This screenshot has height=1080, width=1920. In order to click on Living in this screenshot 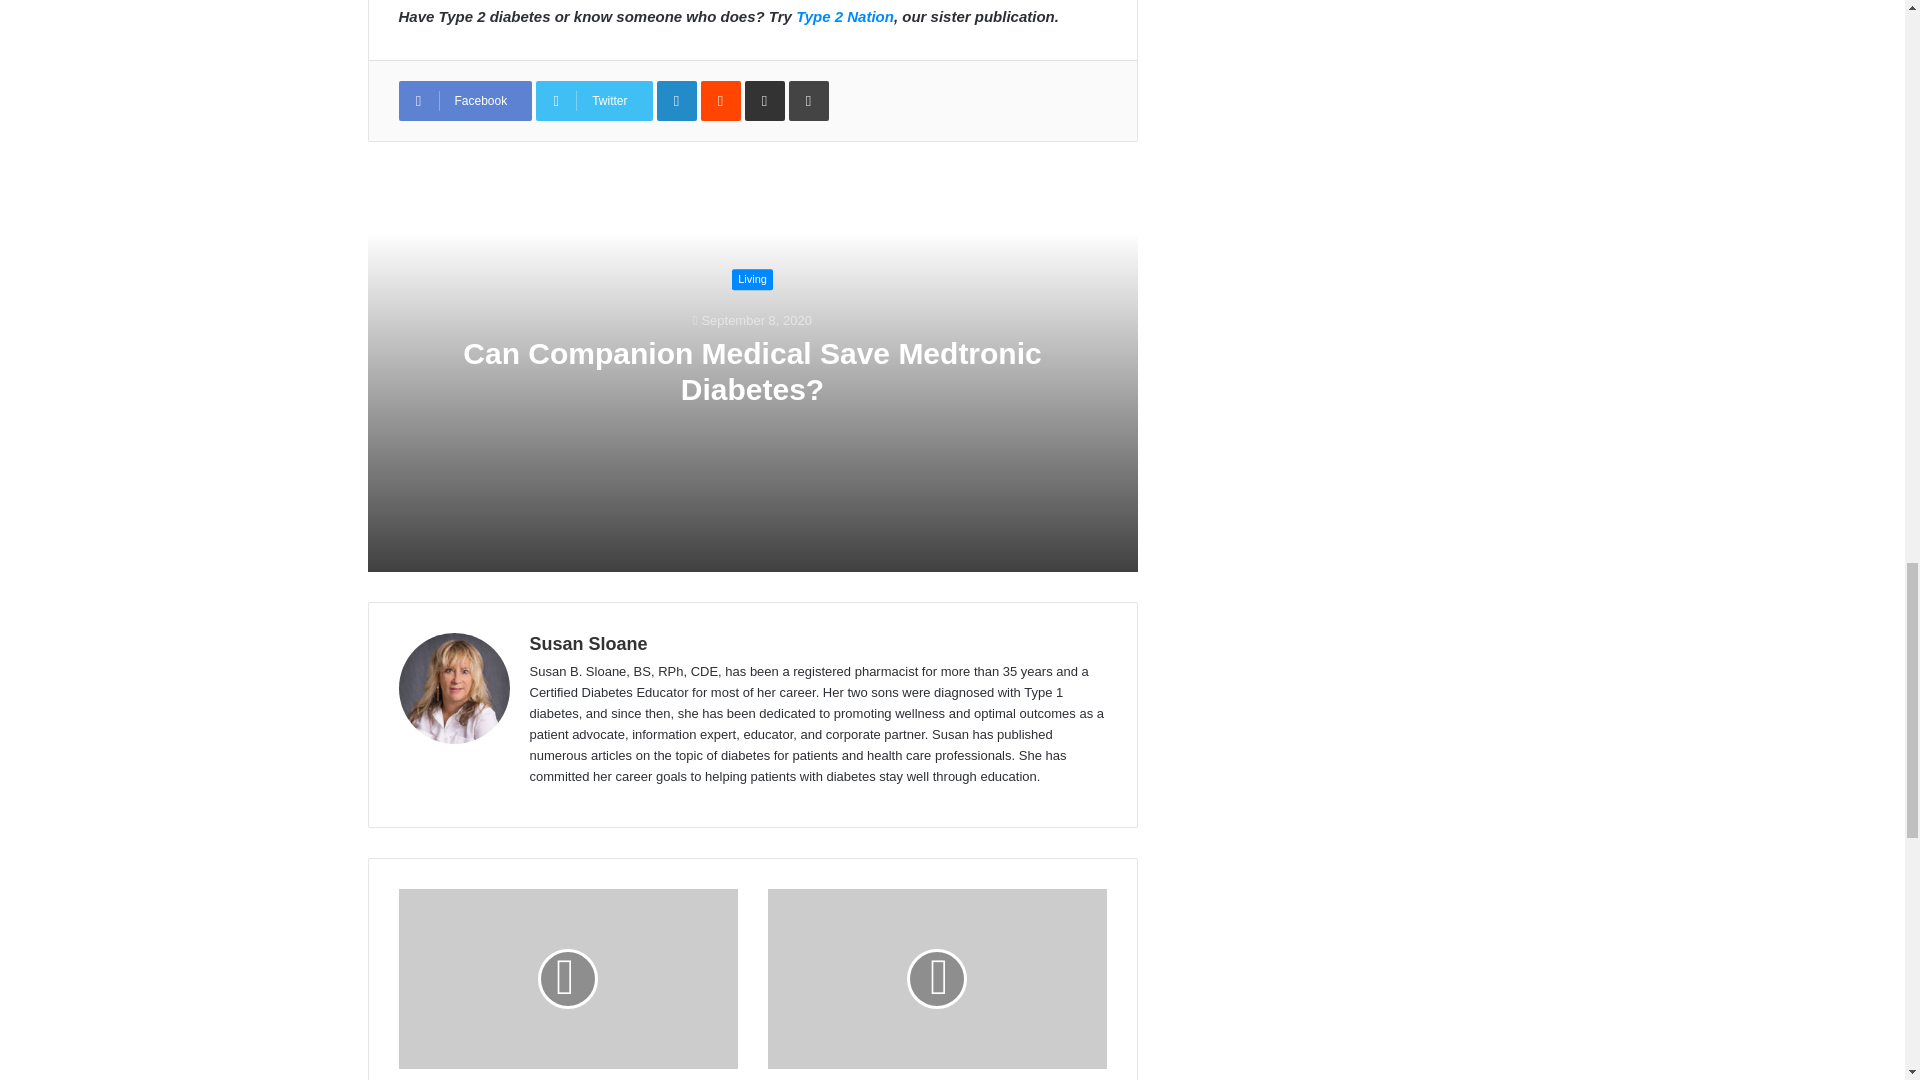, I will do `click(752, 280)`.